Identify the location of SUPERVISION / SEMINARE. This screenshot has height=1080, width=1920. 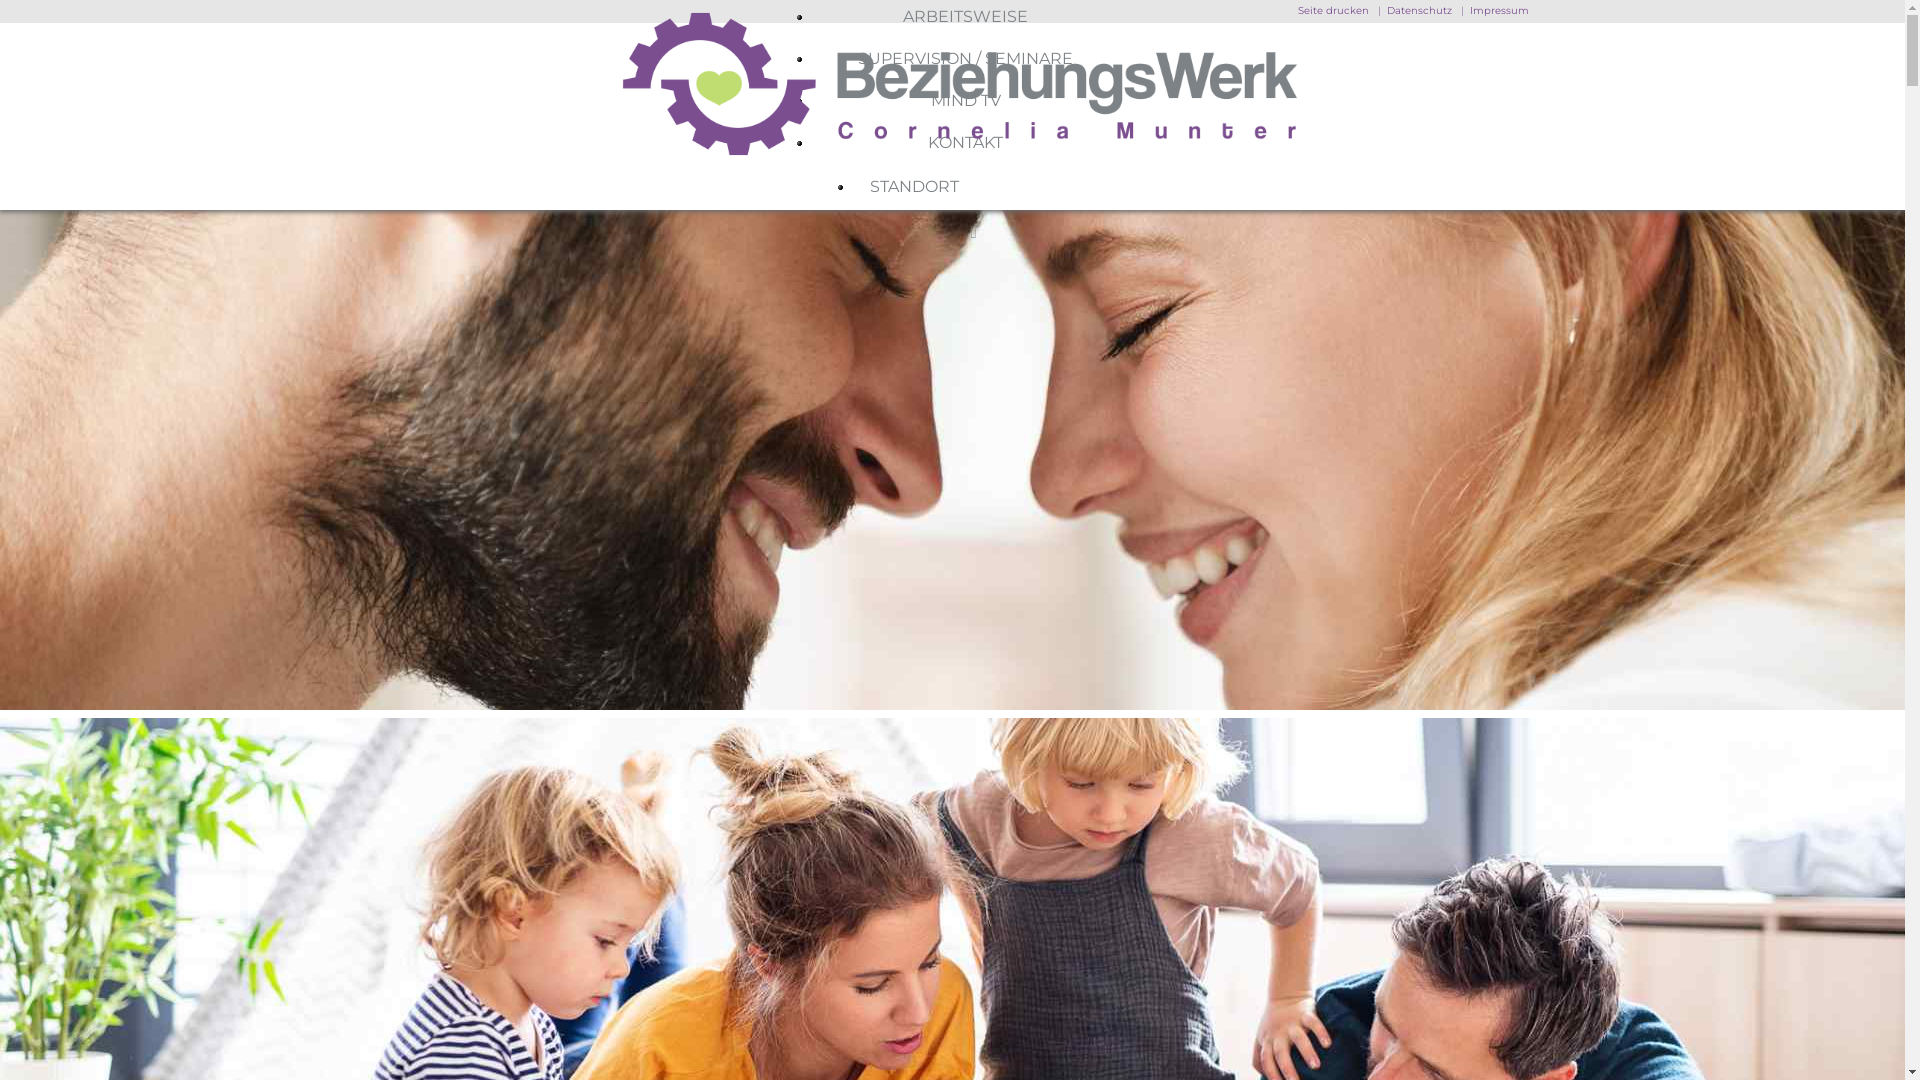
(966, 58).